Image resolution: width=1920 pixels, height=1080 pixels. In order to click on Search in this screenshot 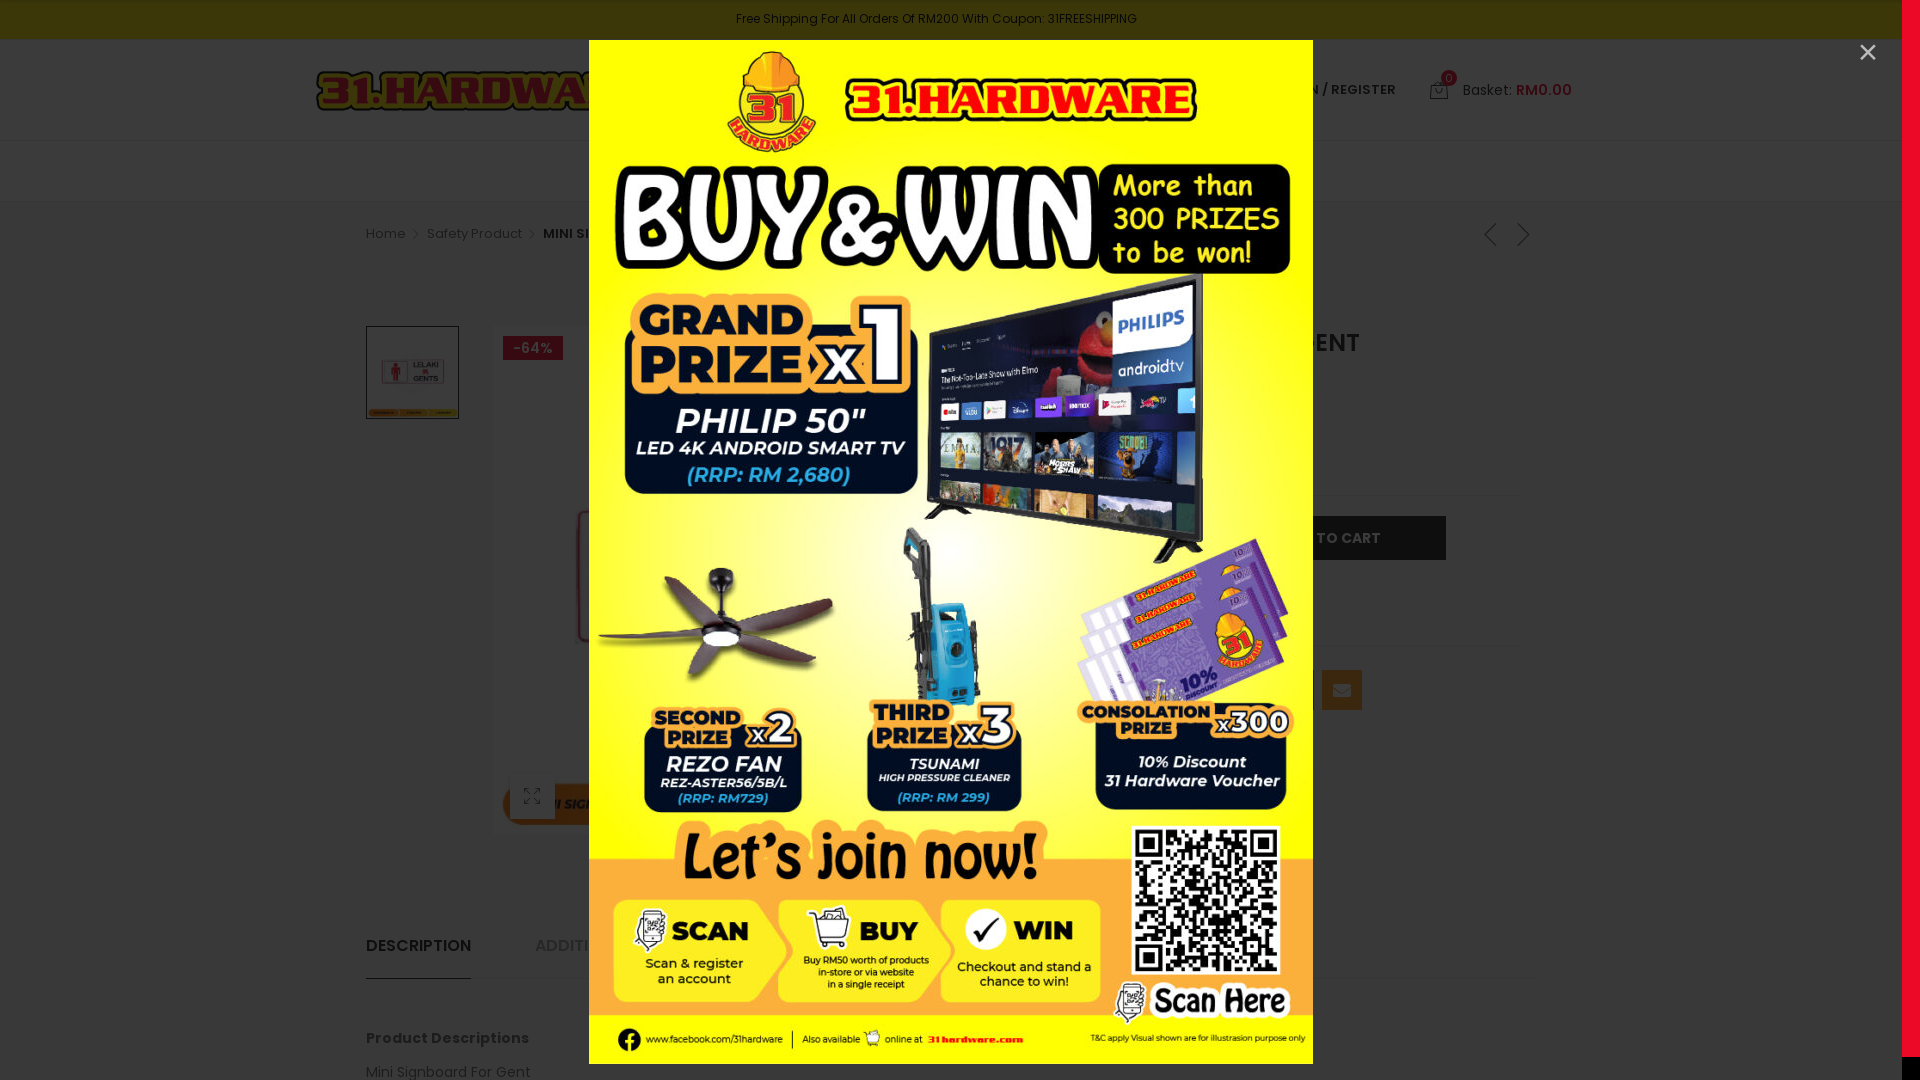, I will do `click(1211, 90)`.